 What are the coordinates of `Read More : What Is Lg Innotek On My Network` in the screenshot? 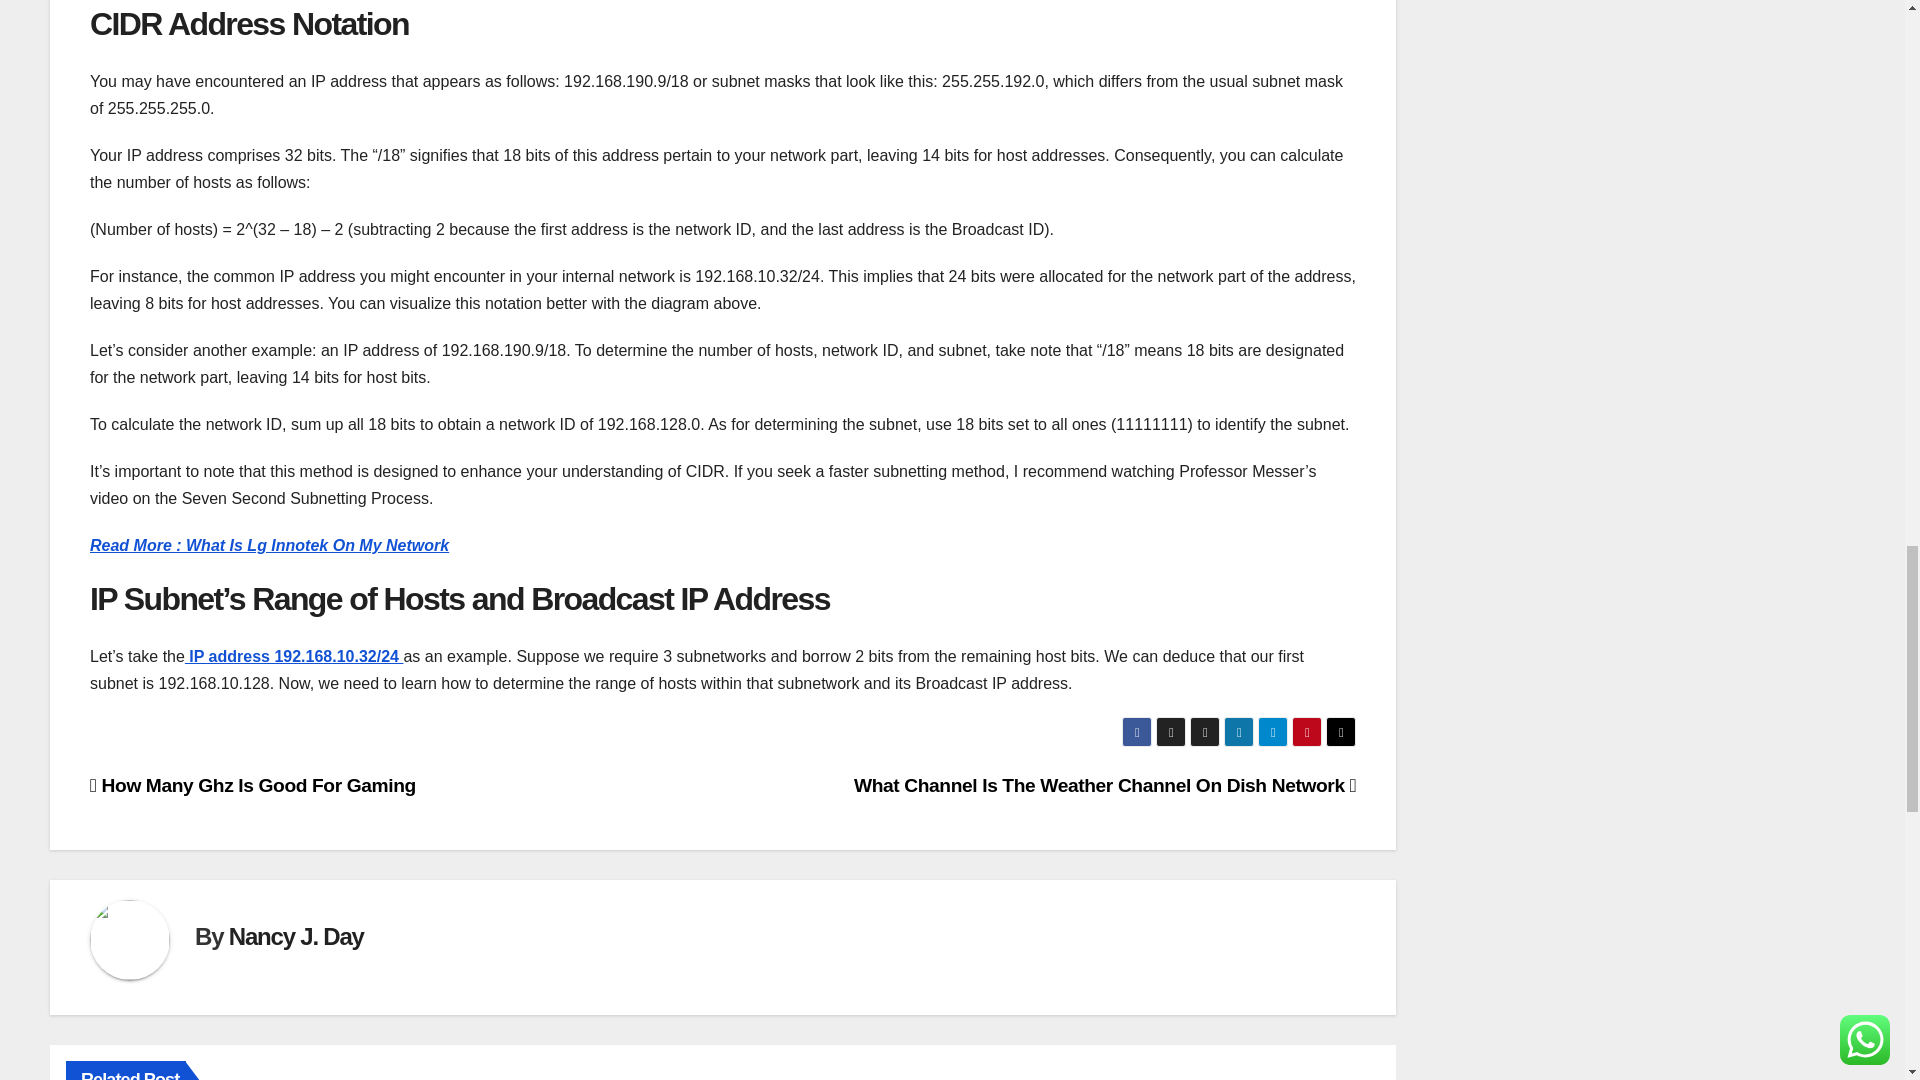 It's located at (270, 545).